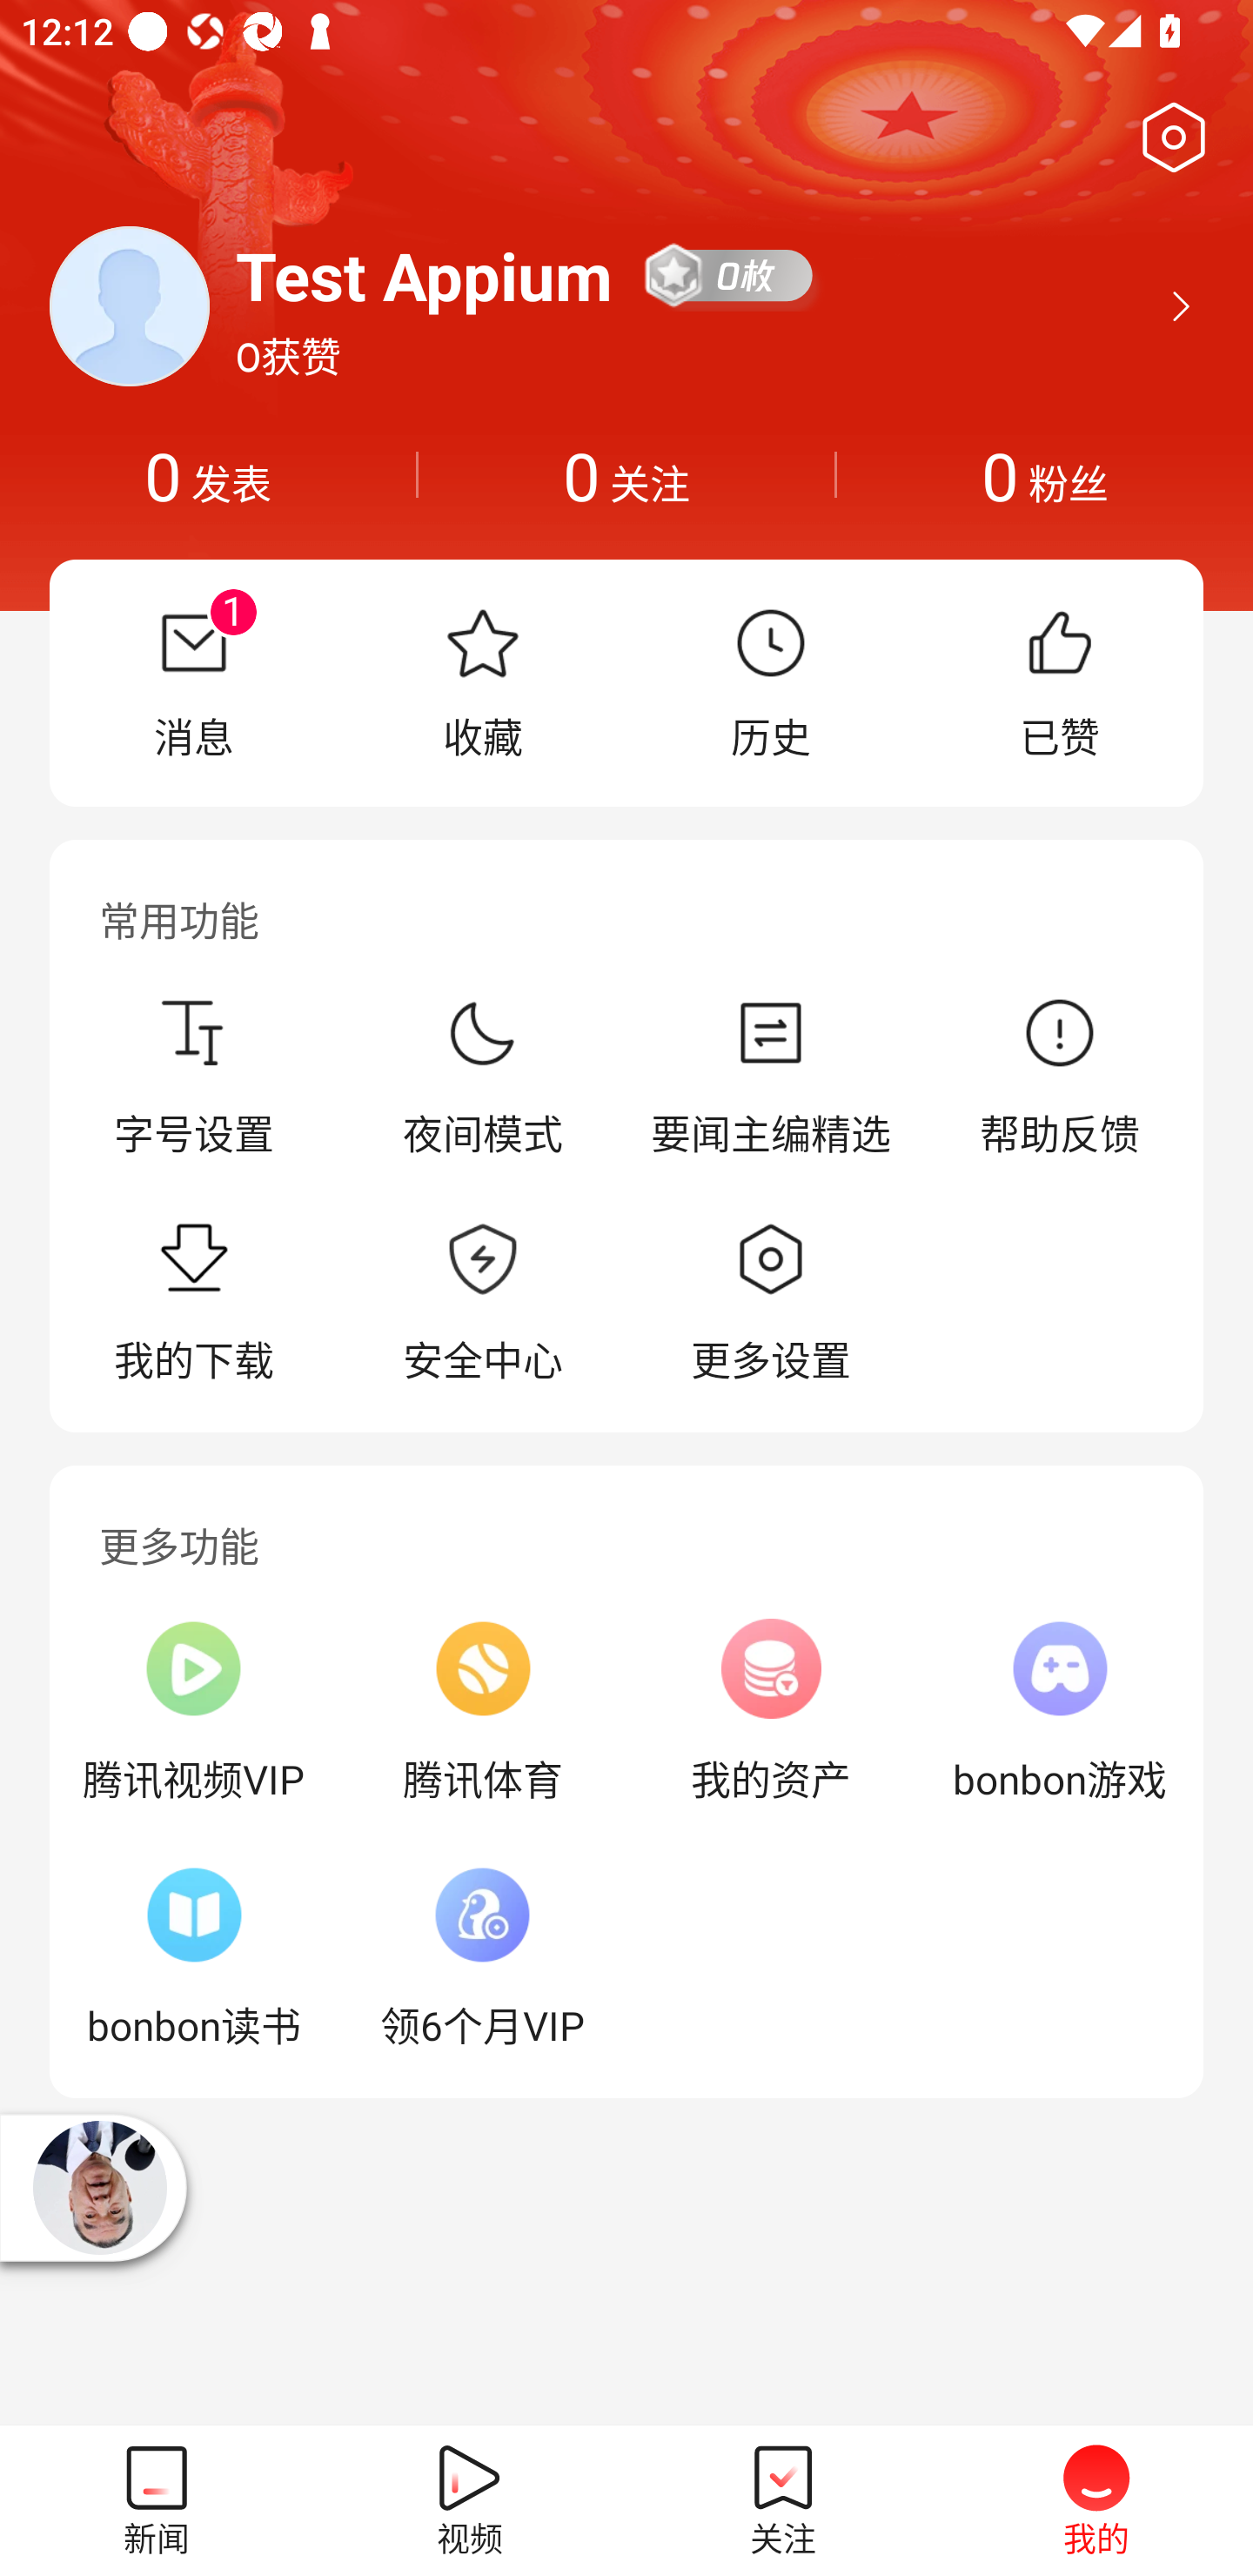 The height and width of the screenshot is (2576, 1253). Describe the element at coordinates (193, 682) in the screenshot. I see `消息，可点击` at that location.